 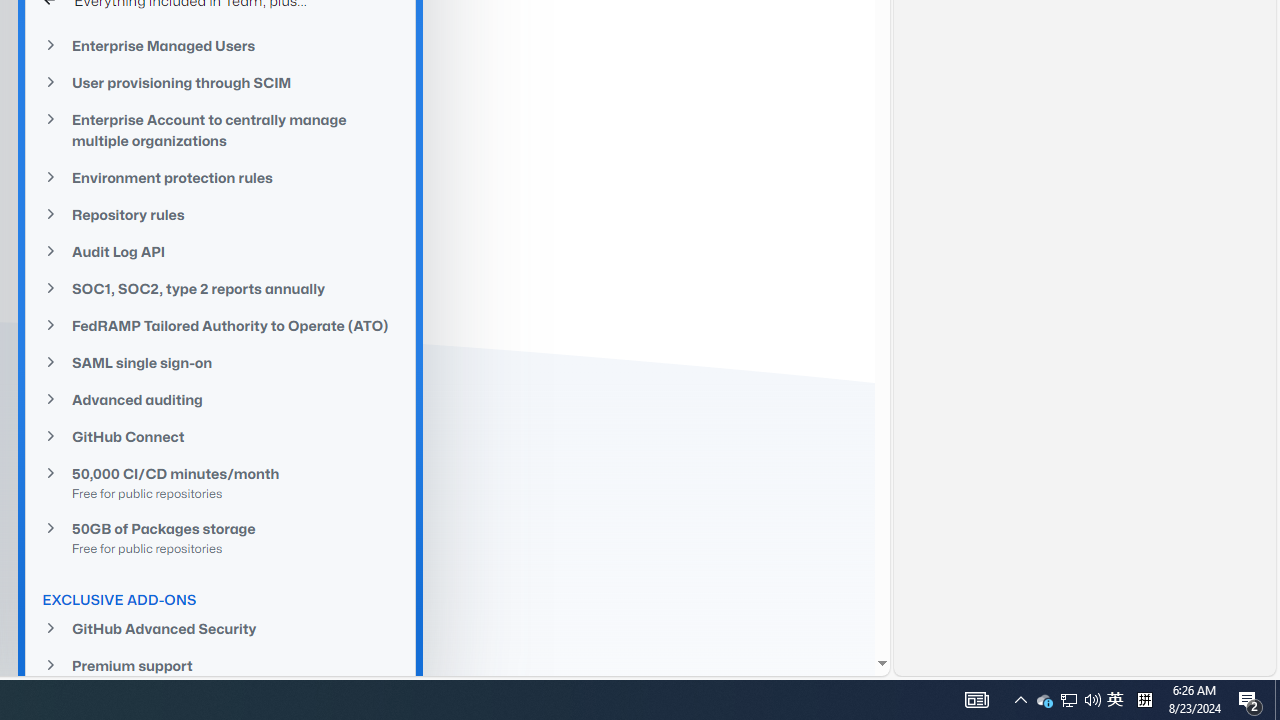 I want to click on 50GB of Packages storageFree for public repositories, so click(x=220, y=537).